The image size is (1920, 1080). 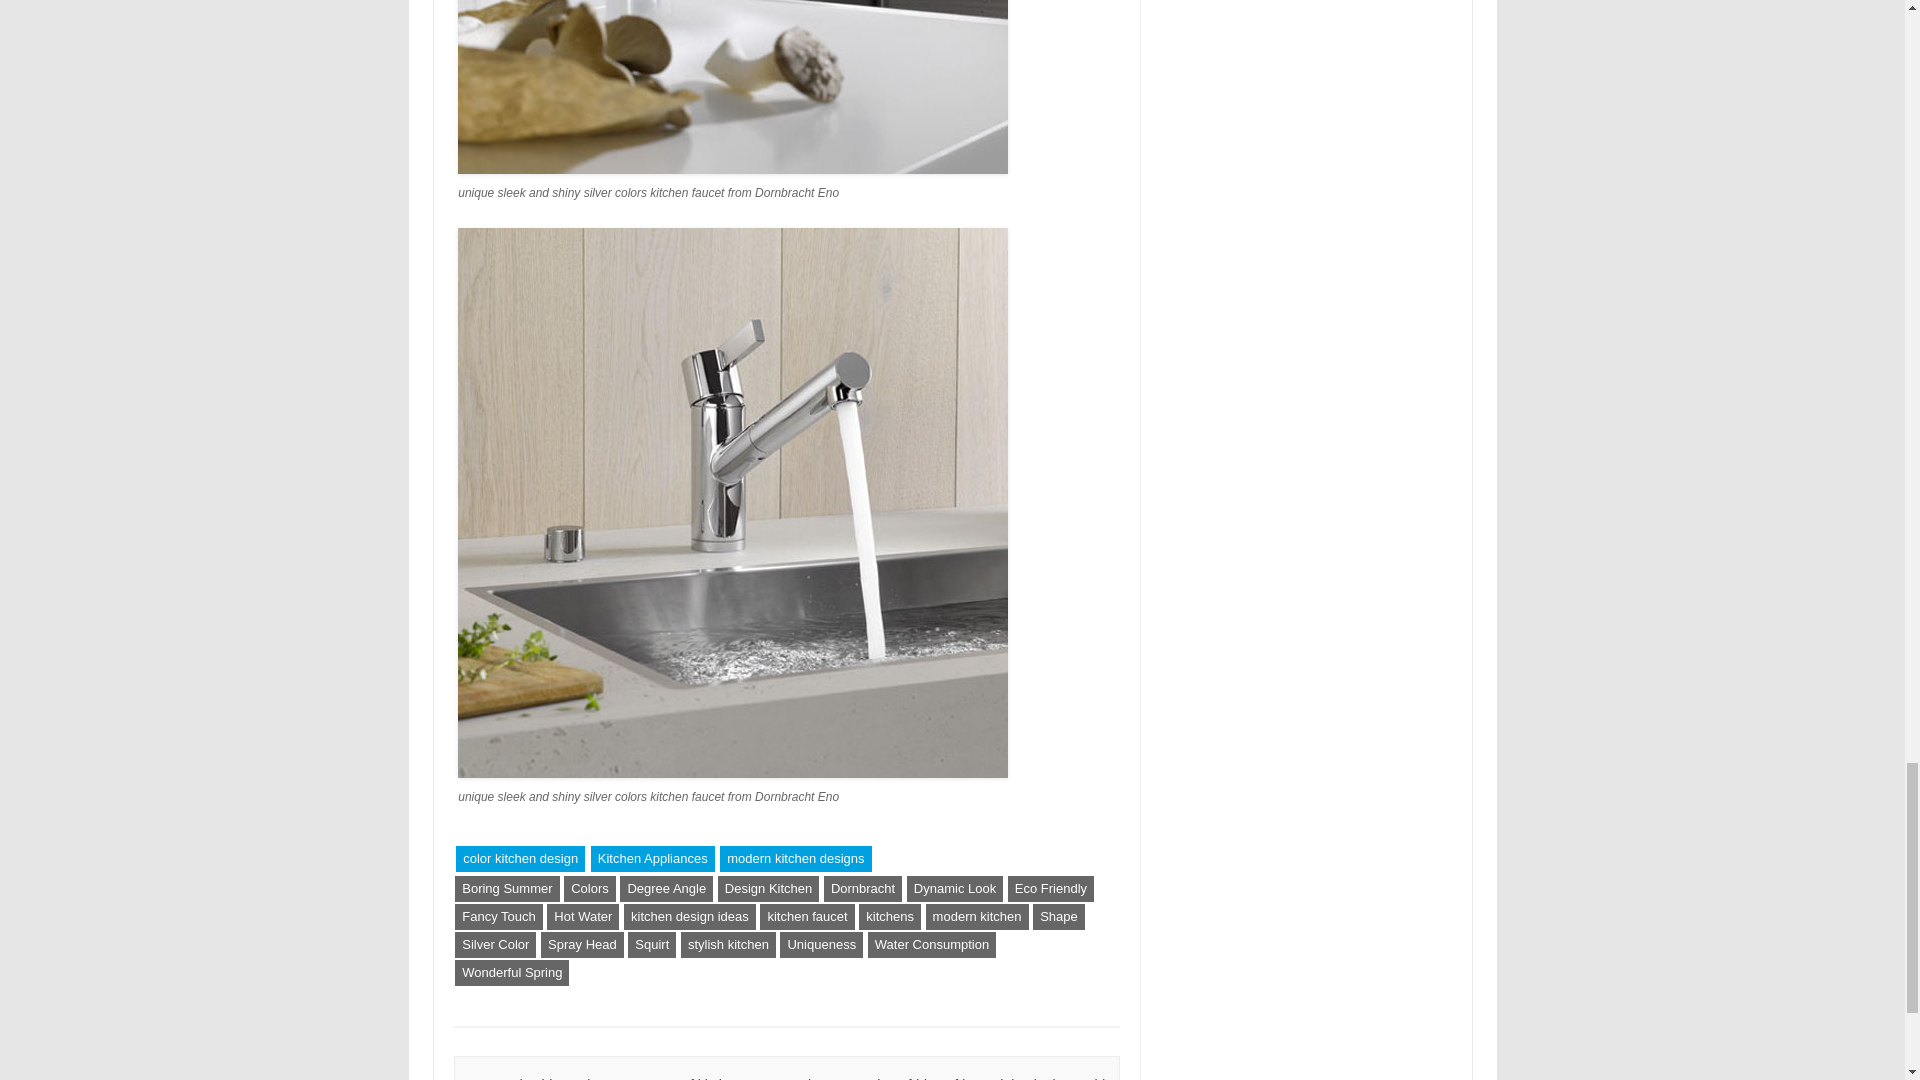 I want to click on Colors, so click(x=590, y=888).